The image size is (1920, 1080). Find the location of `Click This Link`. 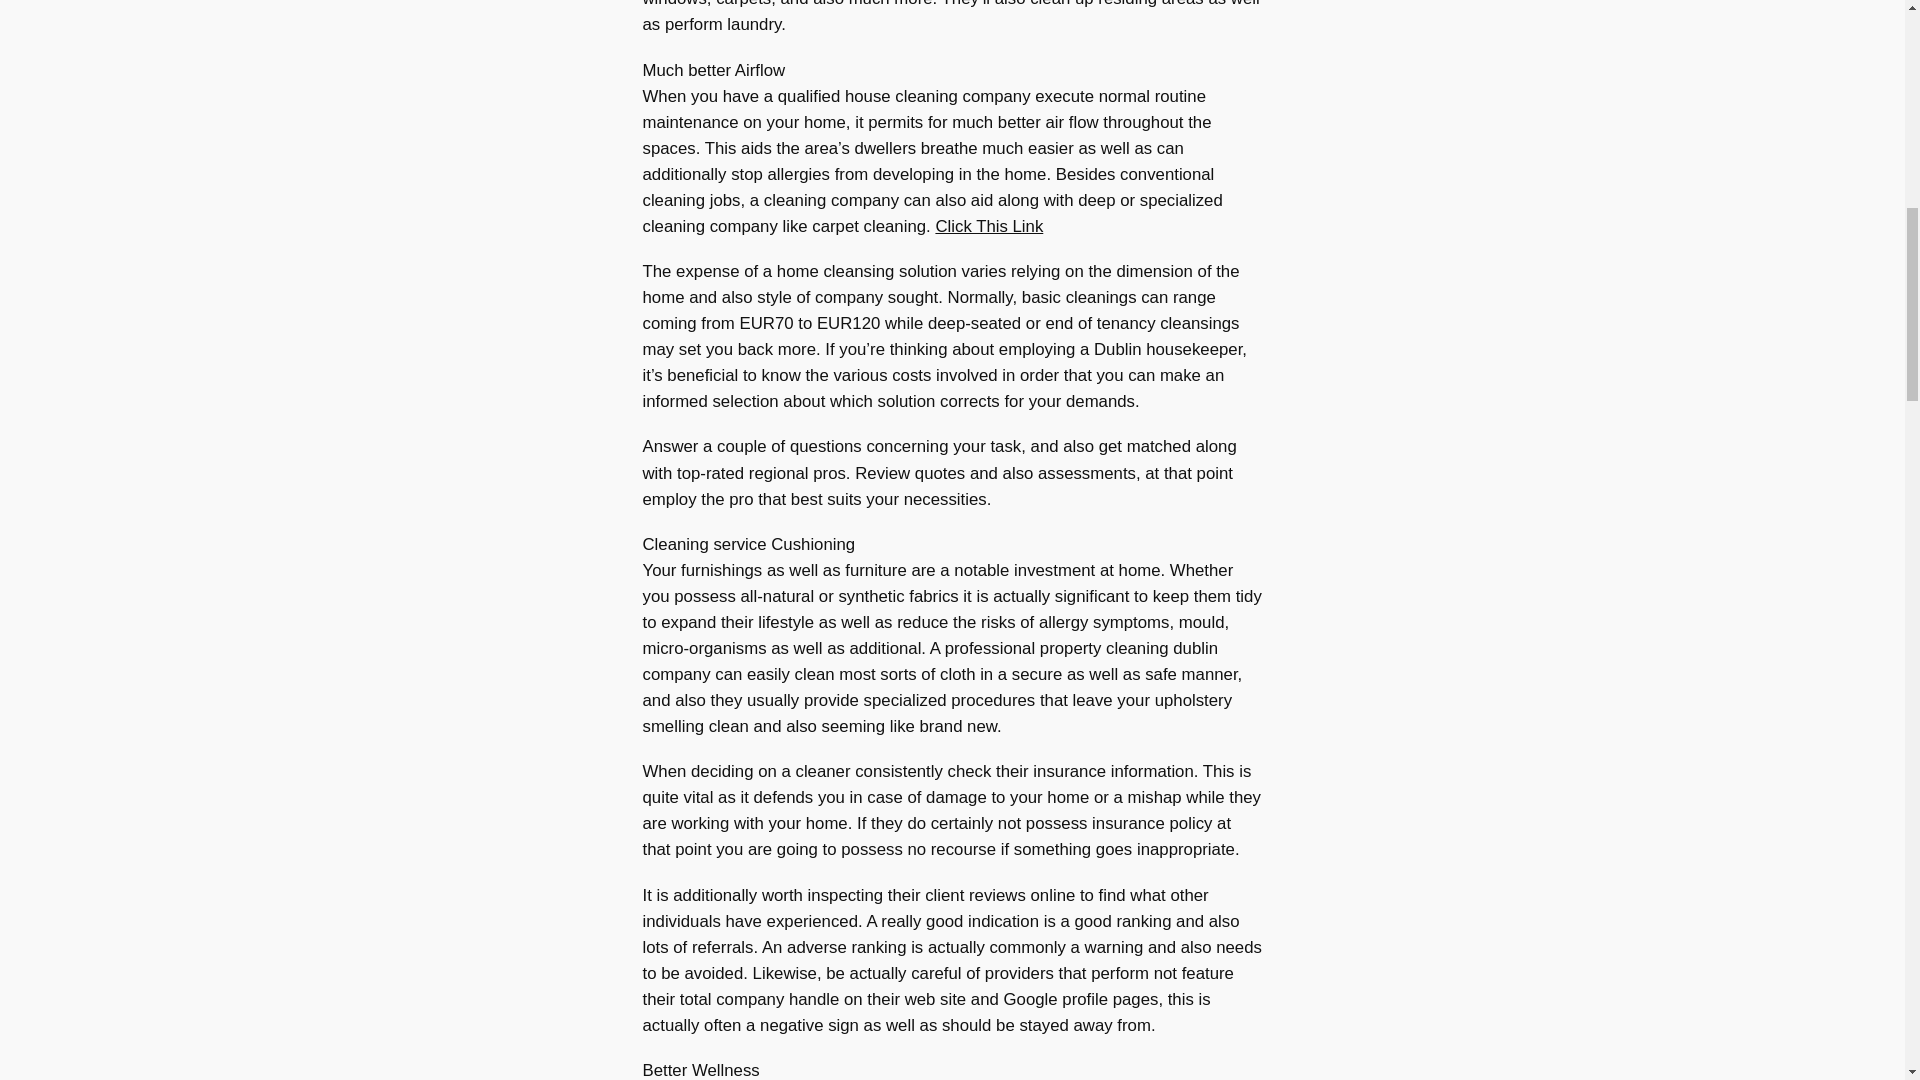

Click This Link is located at coordinates (988, 226).